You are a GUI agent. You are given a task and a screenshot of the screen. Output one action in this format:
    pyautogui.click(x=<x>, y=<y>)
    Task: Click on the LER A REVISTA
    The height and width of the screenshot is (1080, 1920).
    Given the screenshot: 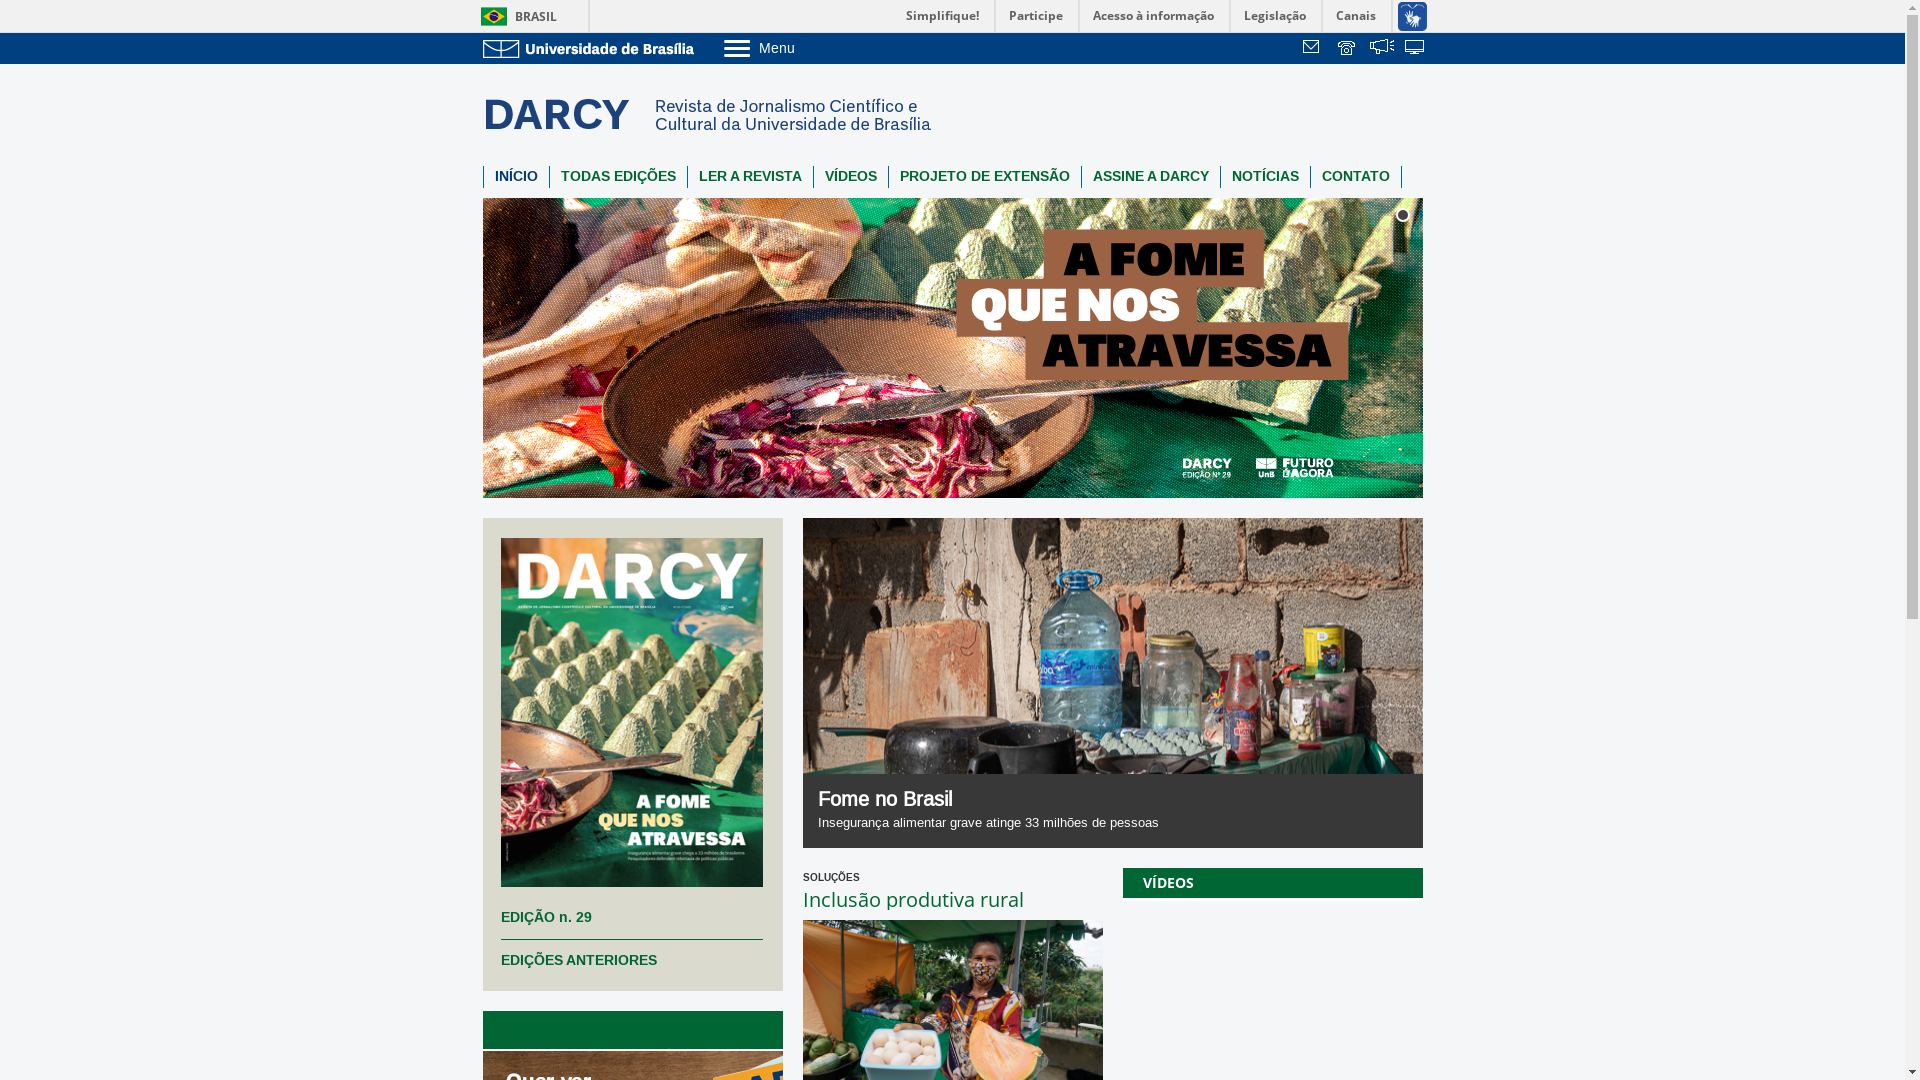 What is the action you would take?
    pyautogui.click(x=750, y=177)
    